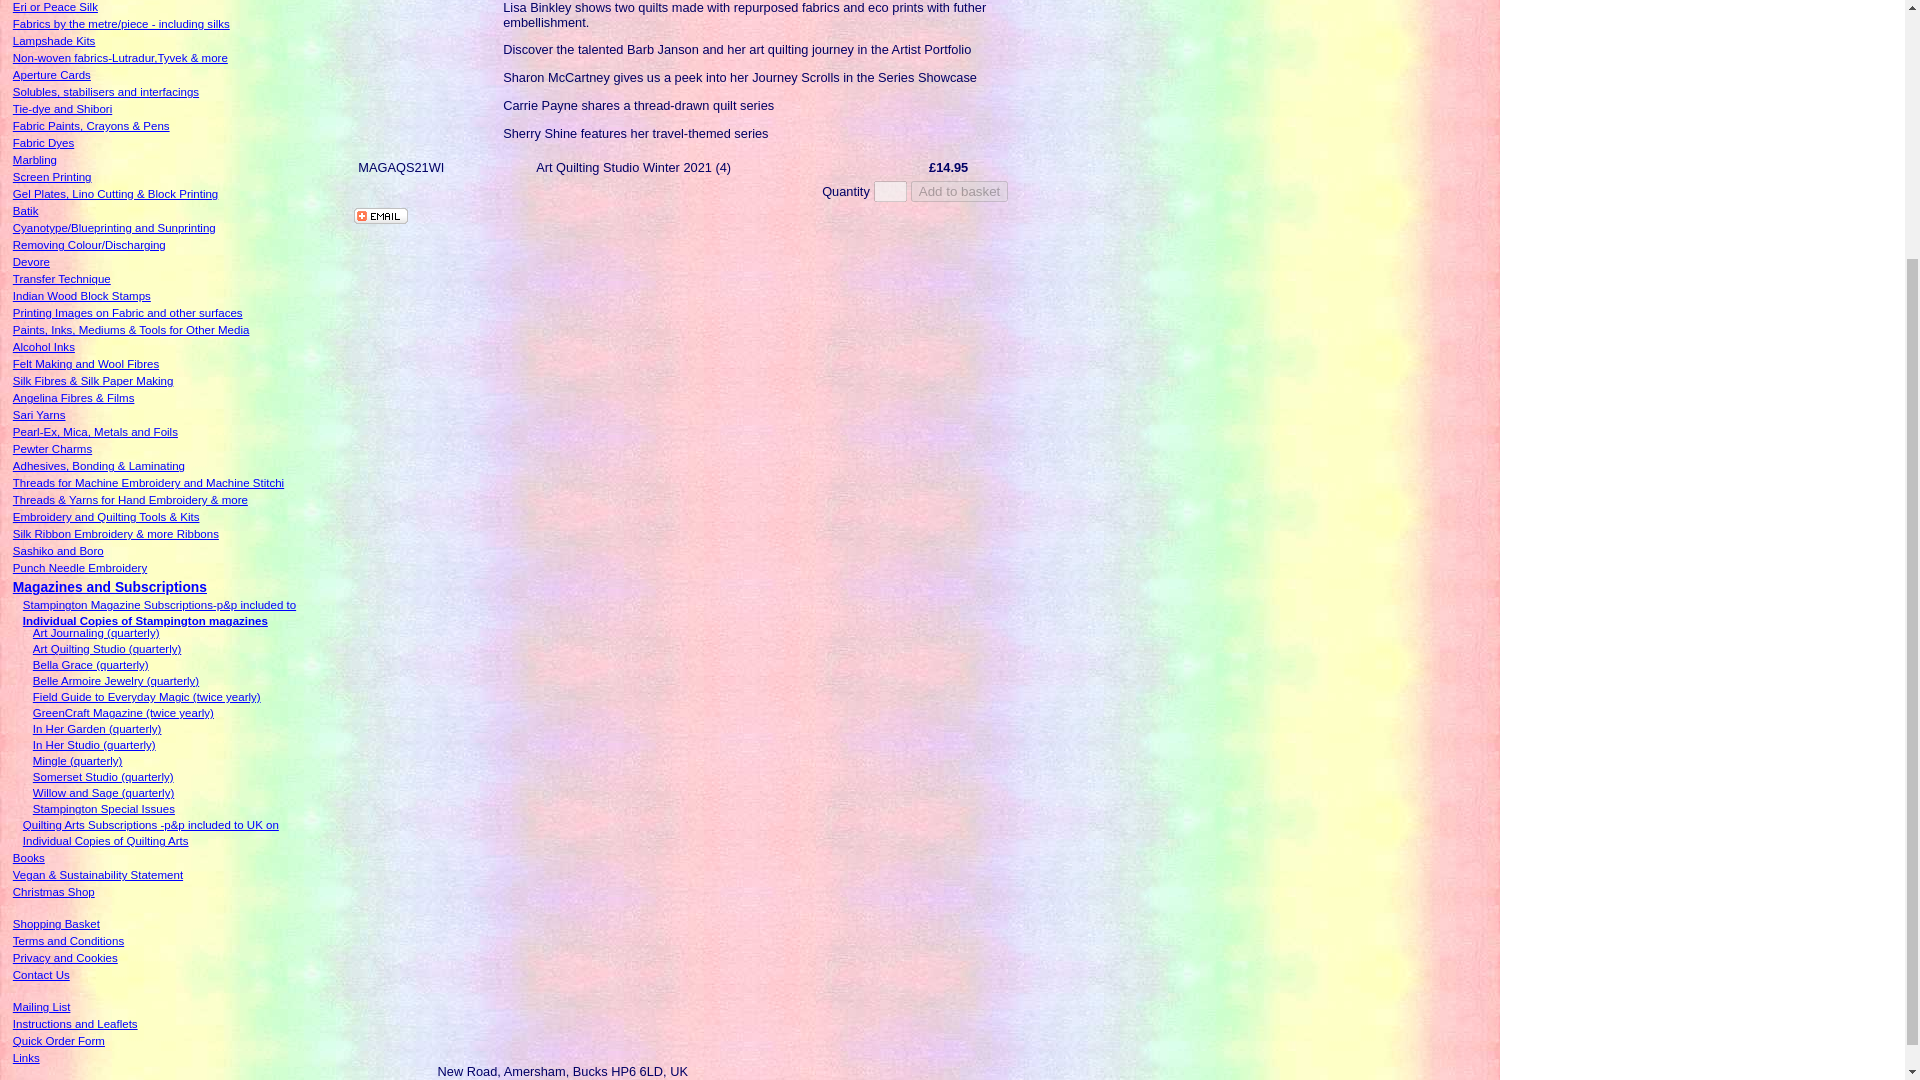 The image size is (1920, 1080). What do you see at coordinates (44, 143) in the screenshot?
I see `Fabric Dyes` at bounding box center [44, 143].